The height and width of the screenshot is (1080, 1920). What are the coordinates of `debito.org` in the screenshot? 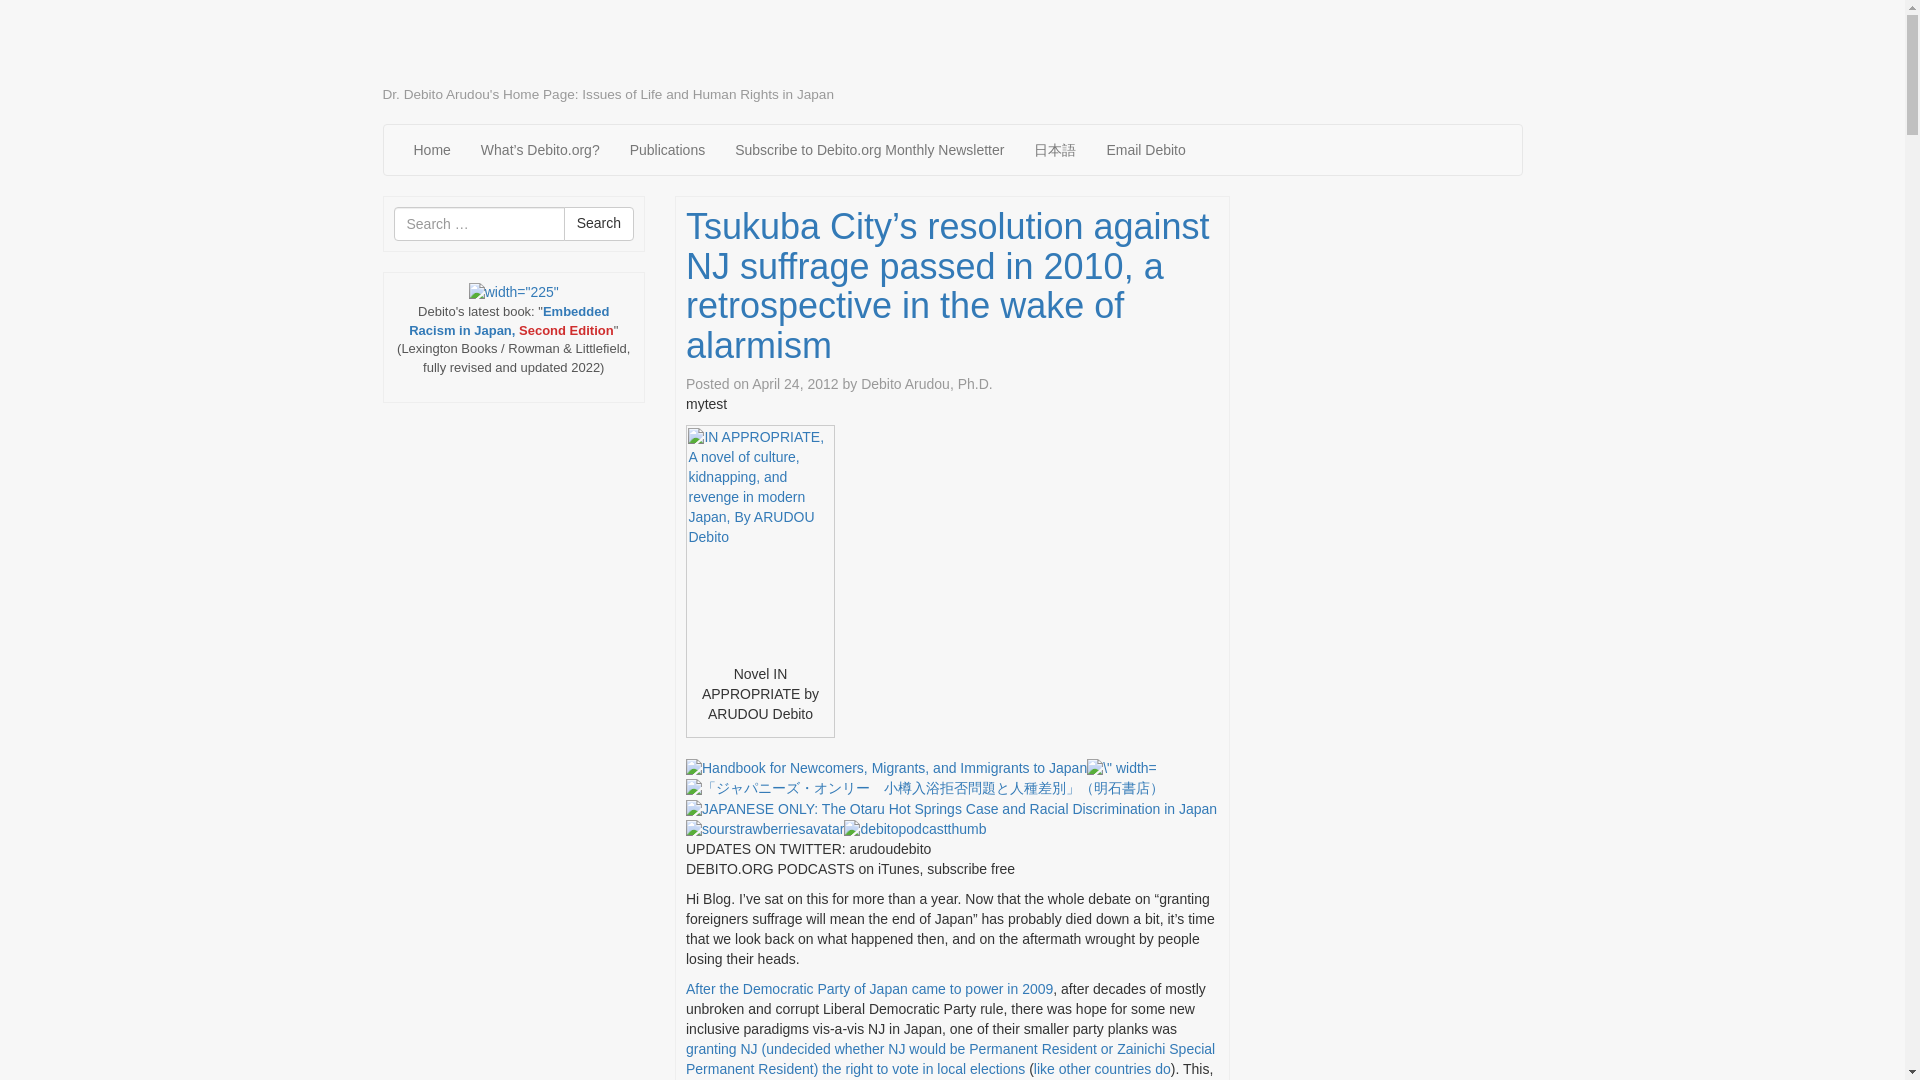 It's located at (462, 48).